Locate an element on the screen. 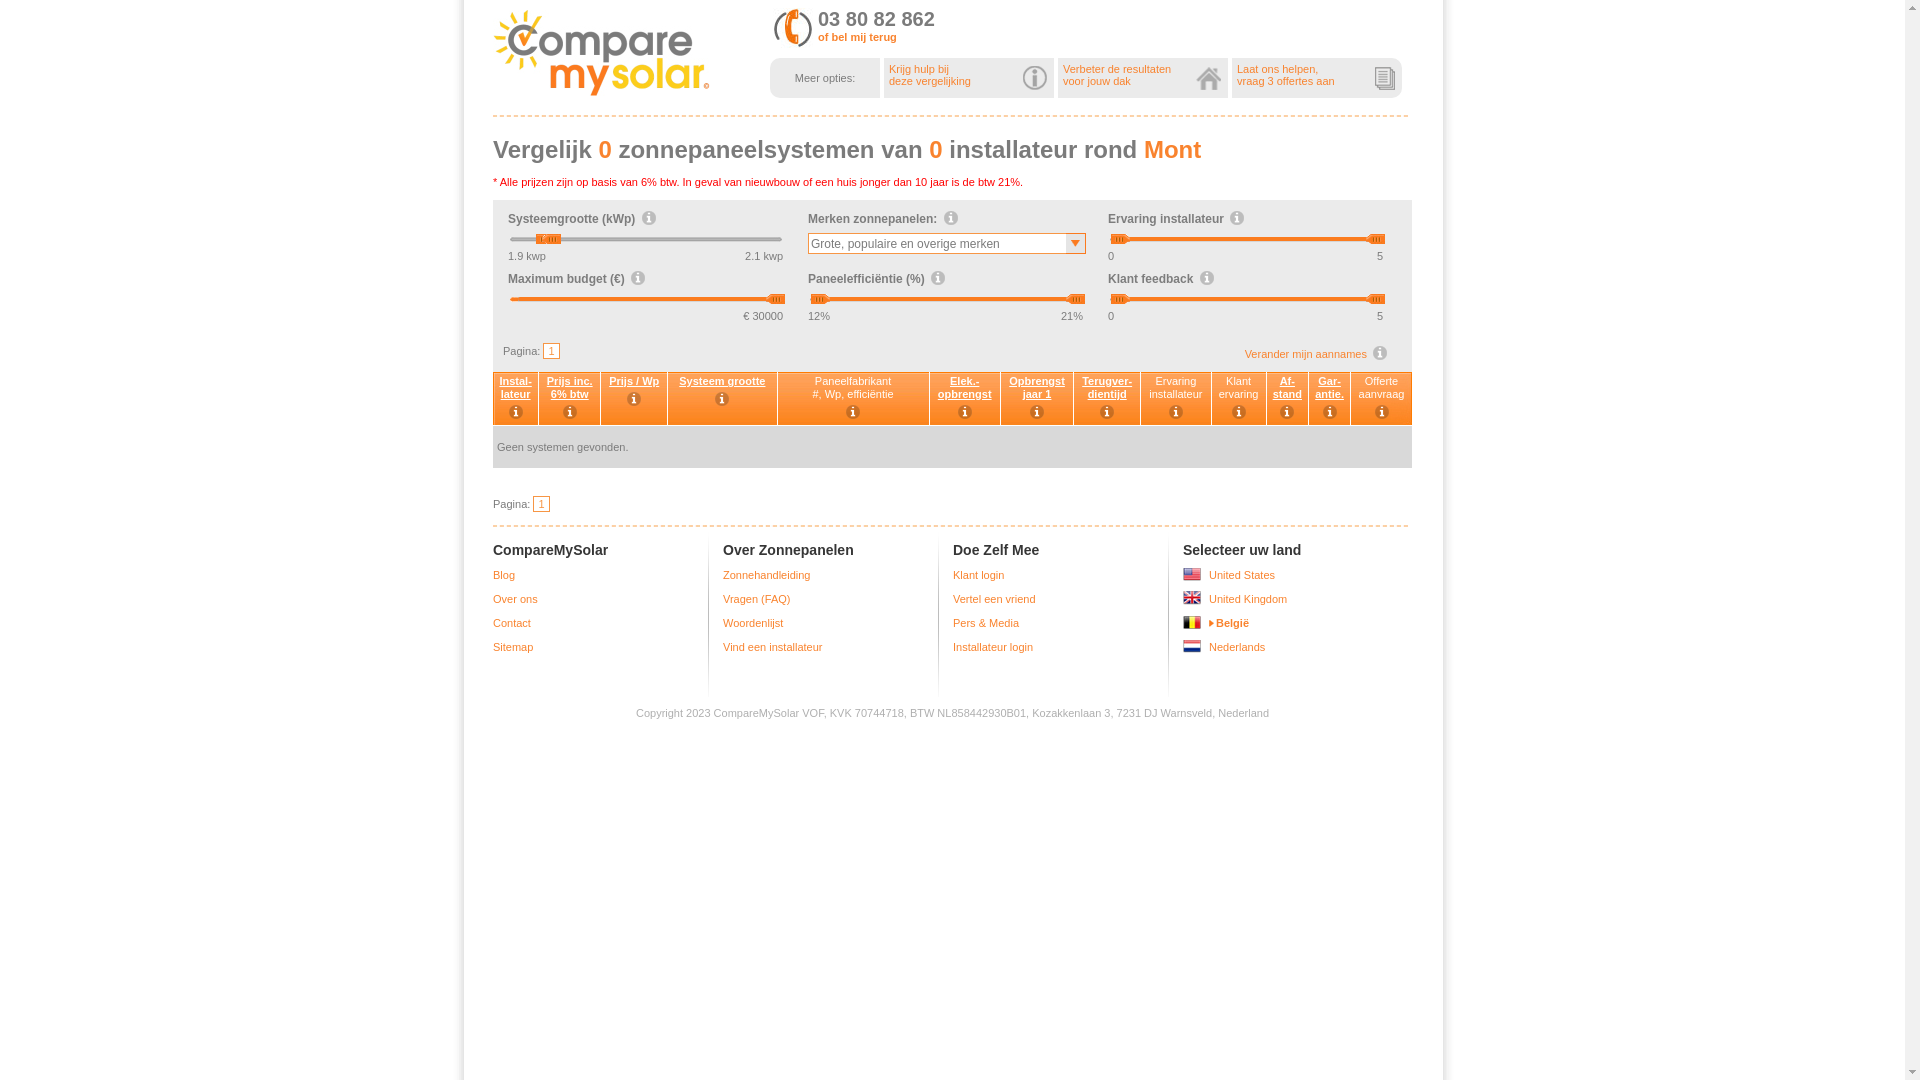 The height and width of the screenshot is (1080, 1920). Gar-
antie. is located at coordinates (1330, 399).